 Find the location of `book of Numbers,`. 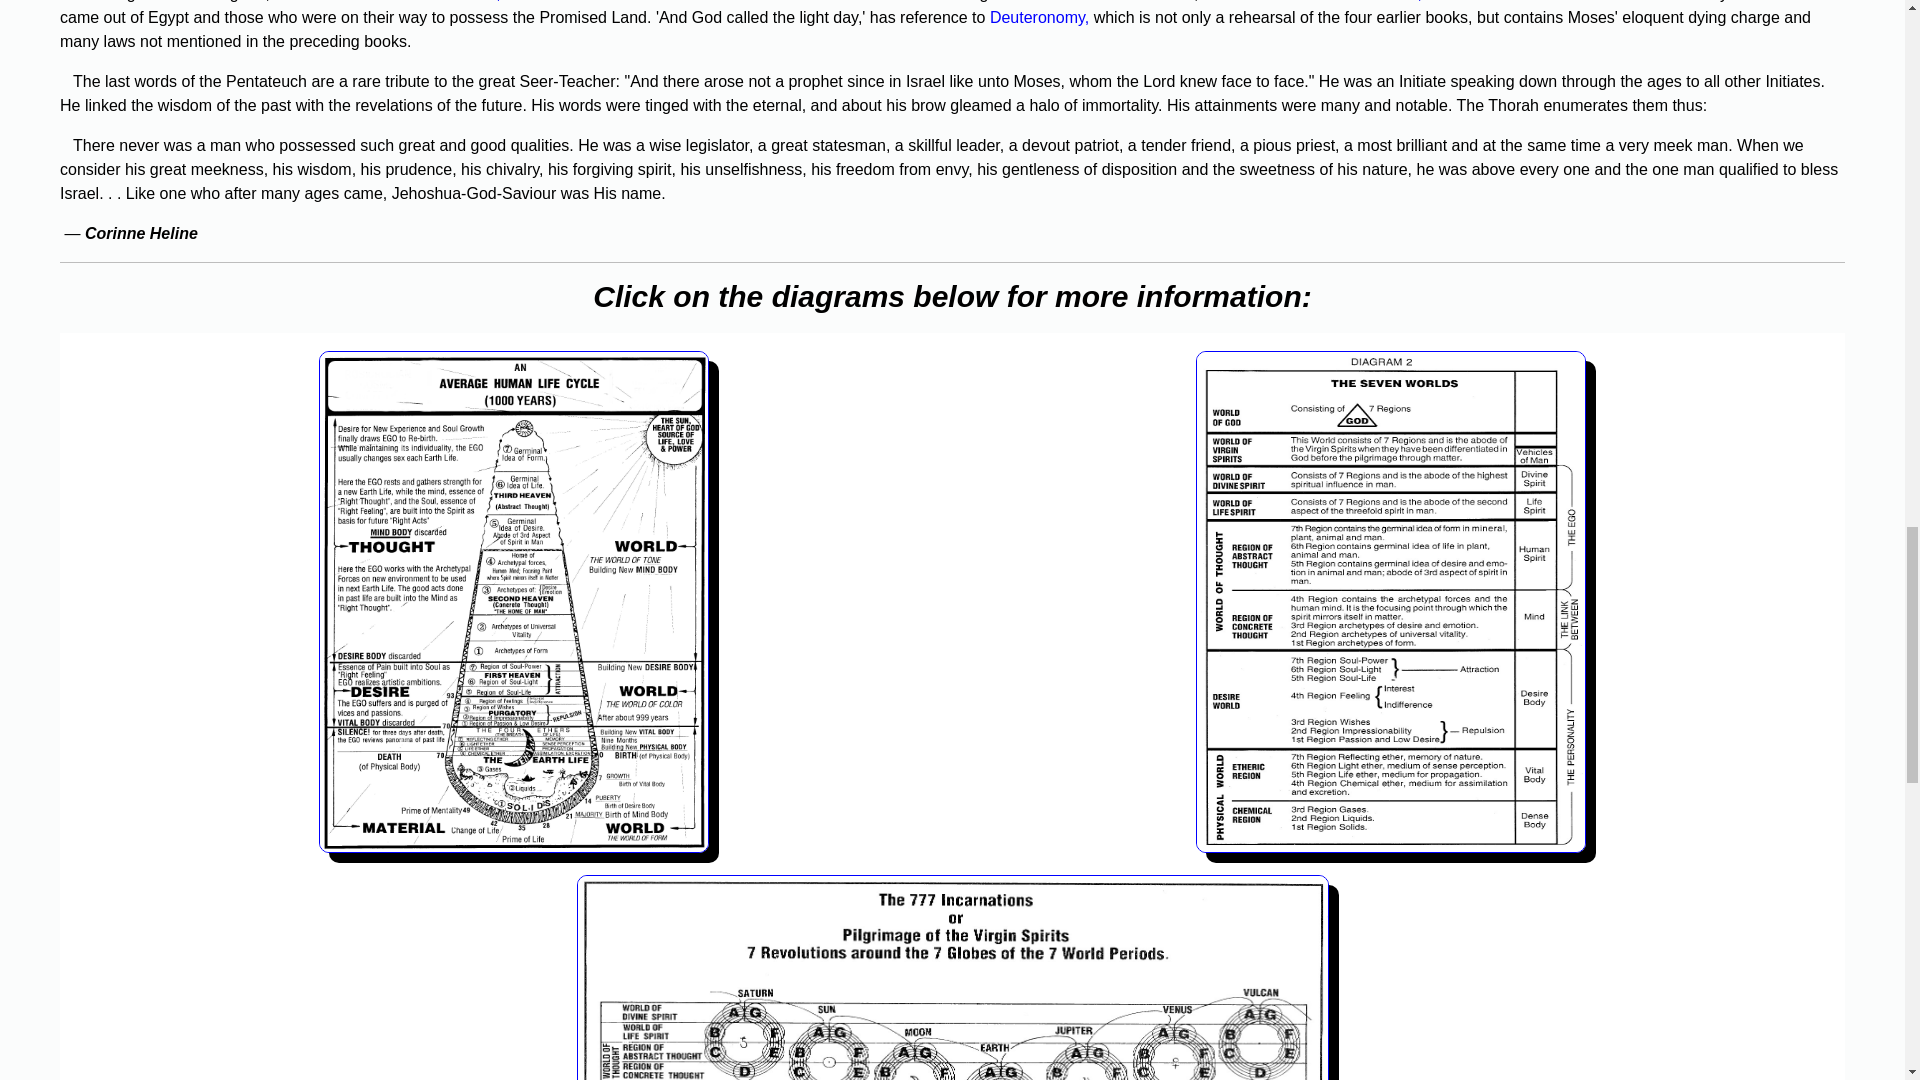

book of Numbers, is located at coordinates (1359, 1).